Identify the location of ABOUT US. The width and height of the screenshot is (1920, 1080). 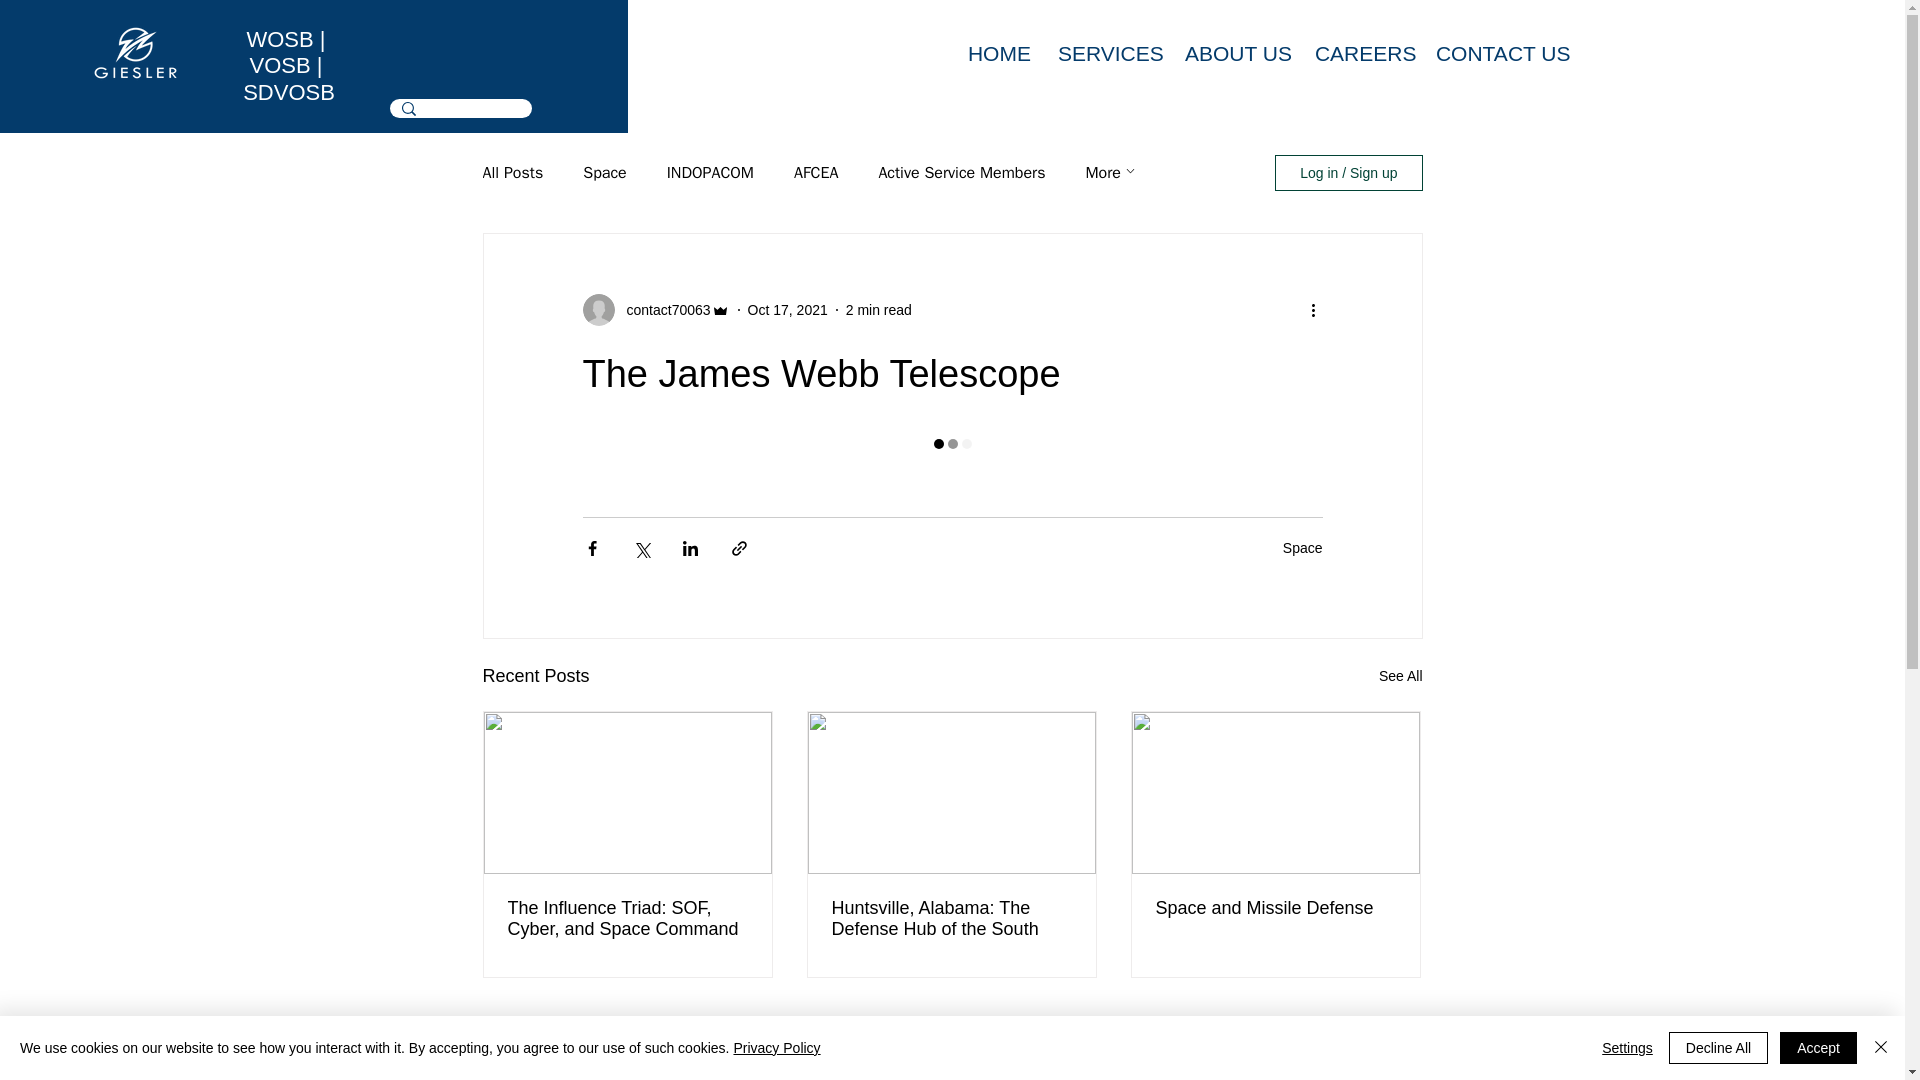
(1234, 54).